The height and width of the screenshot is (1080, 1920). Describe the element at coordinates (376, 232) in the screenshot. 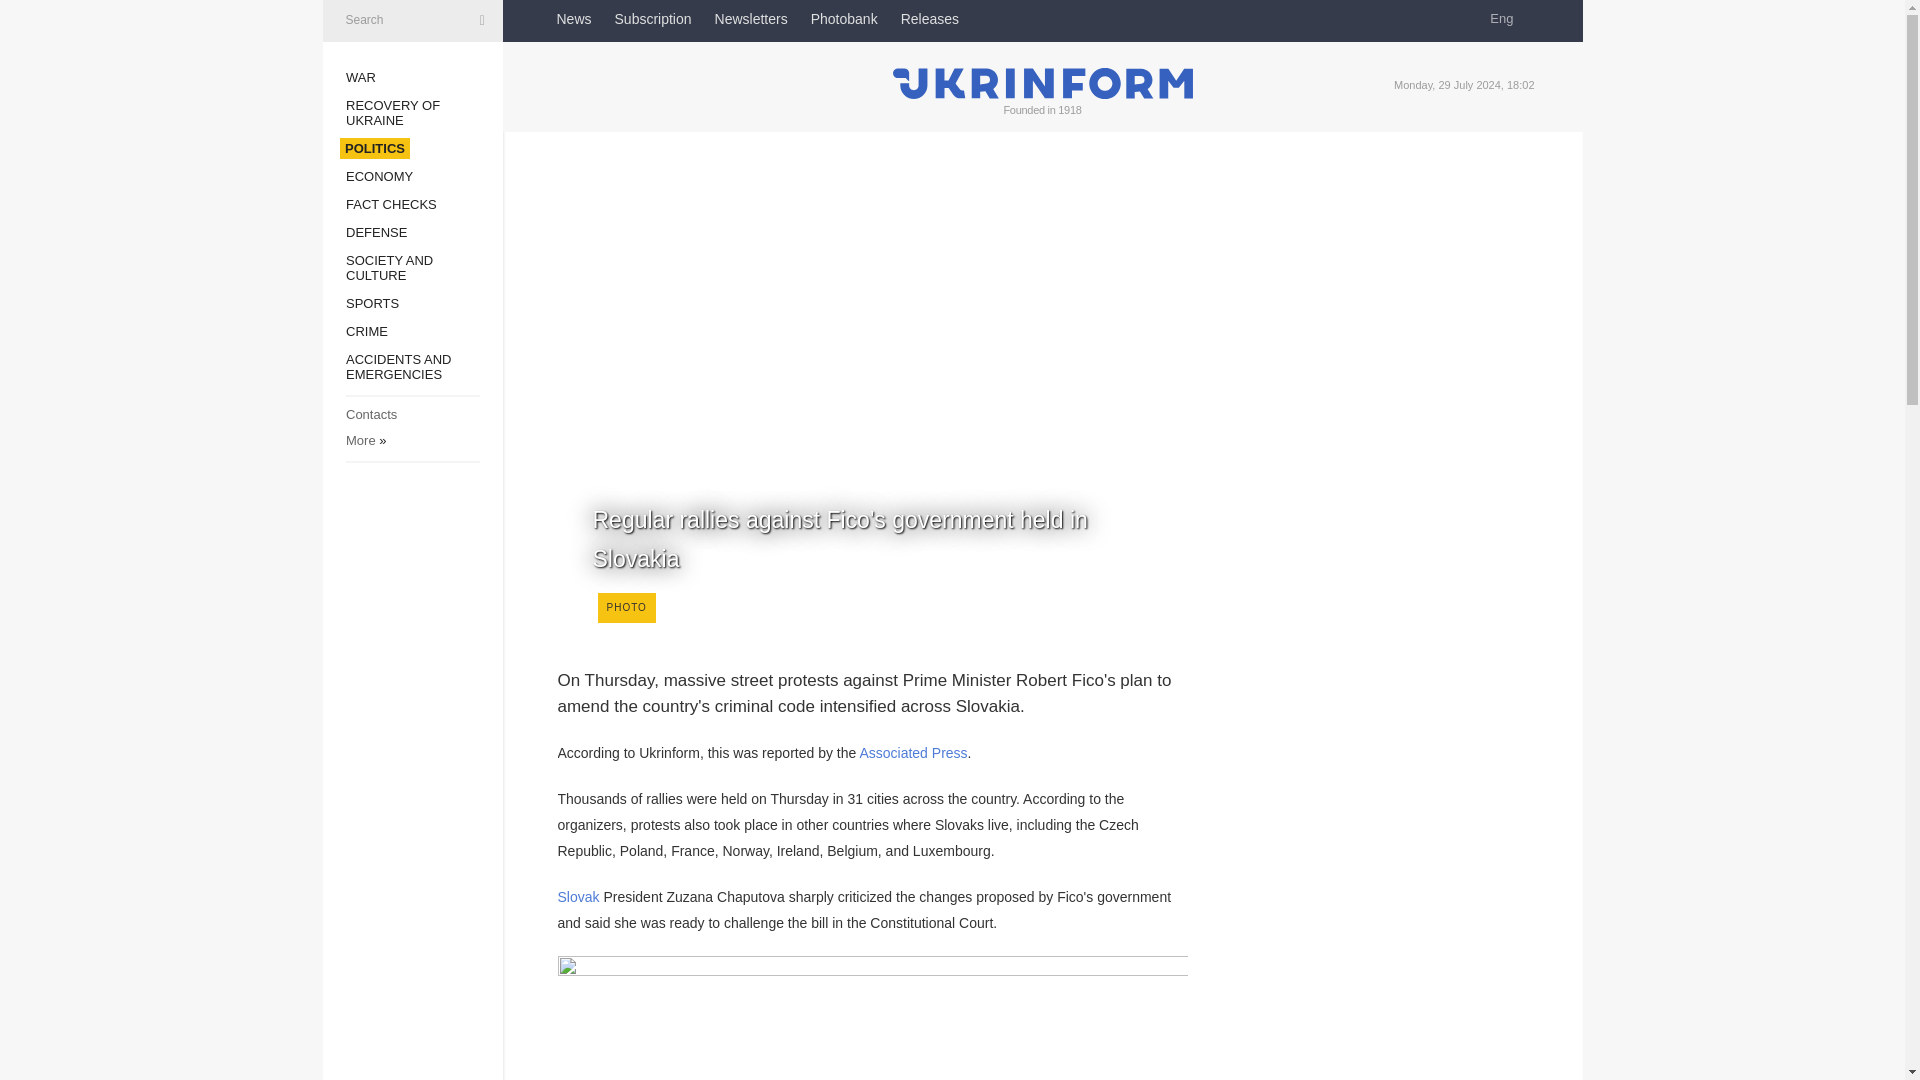

I see `DEFENSE` at that location.